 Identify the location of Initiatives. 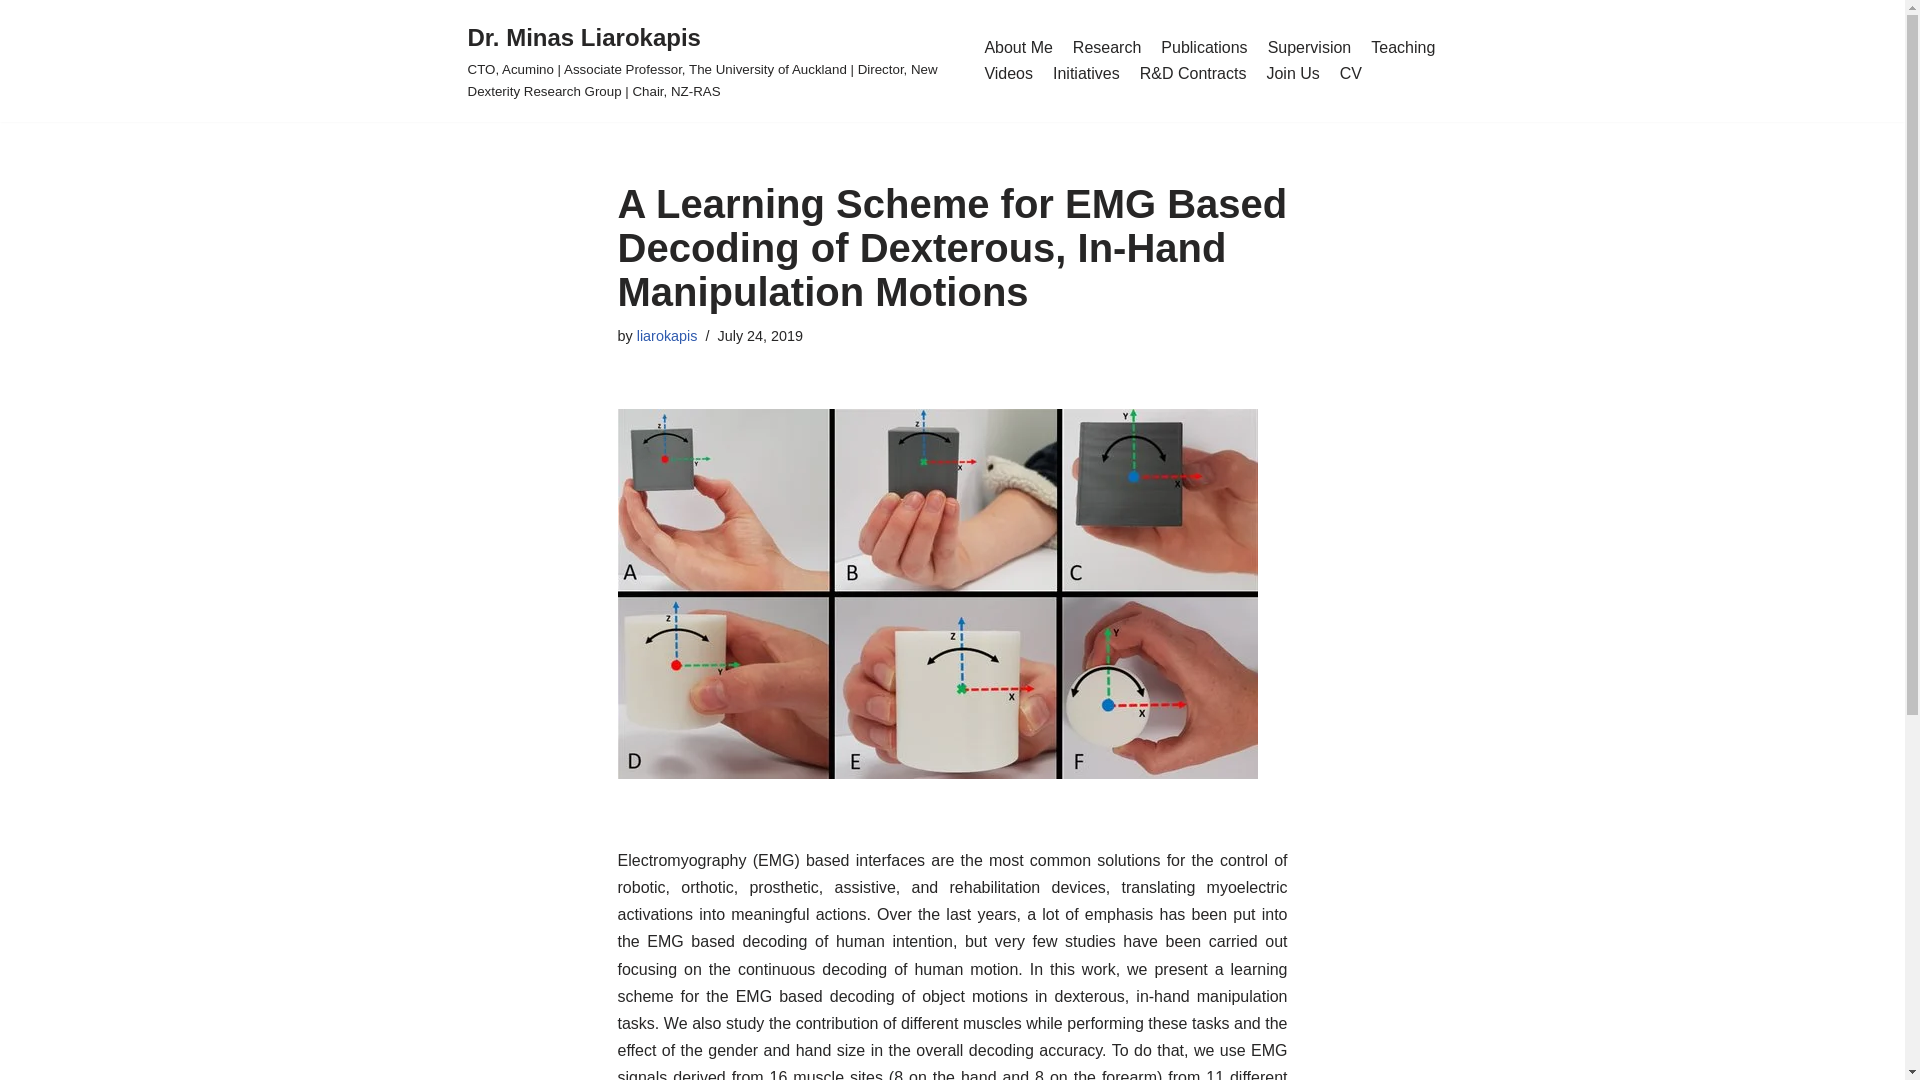
(1086, 74).